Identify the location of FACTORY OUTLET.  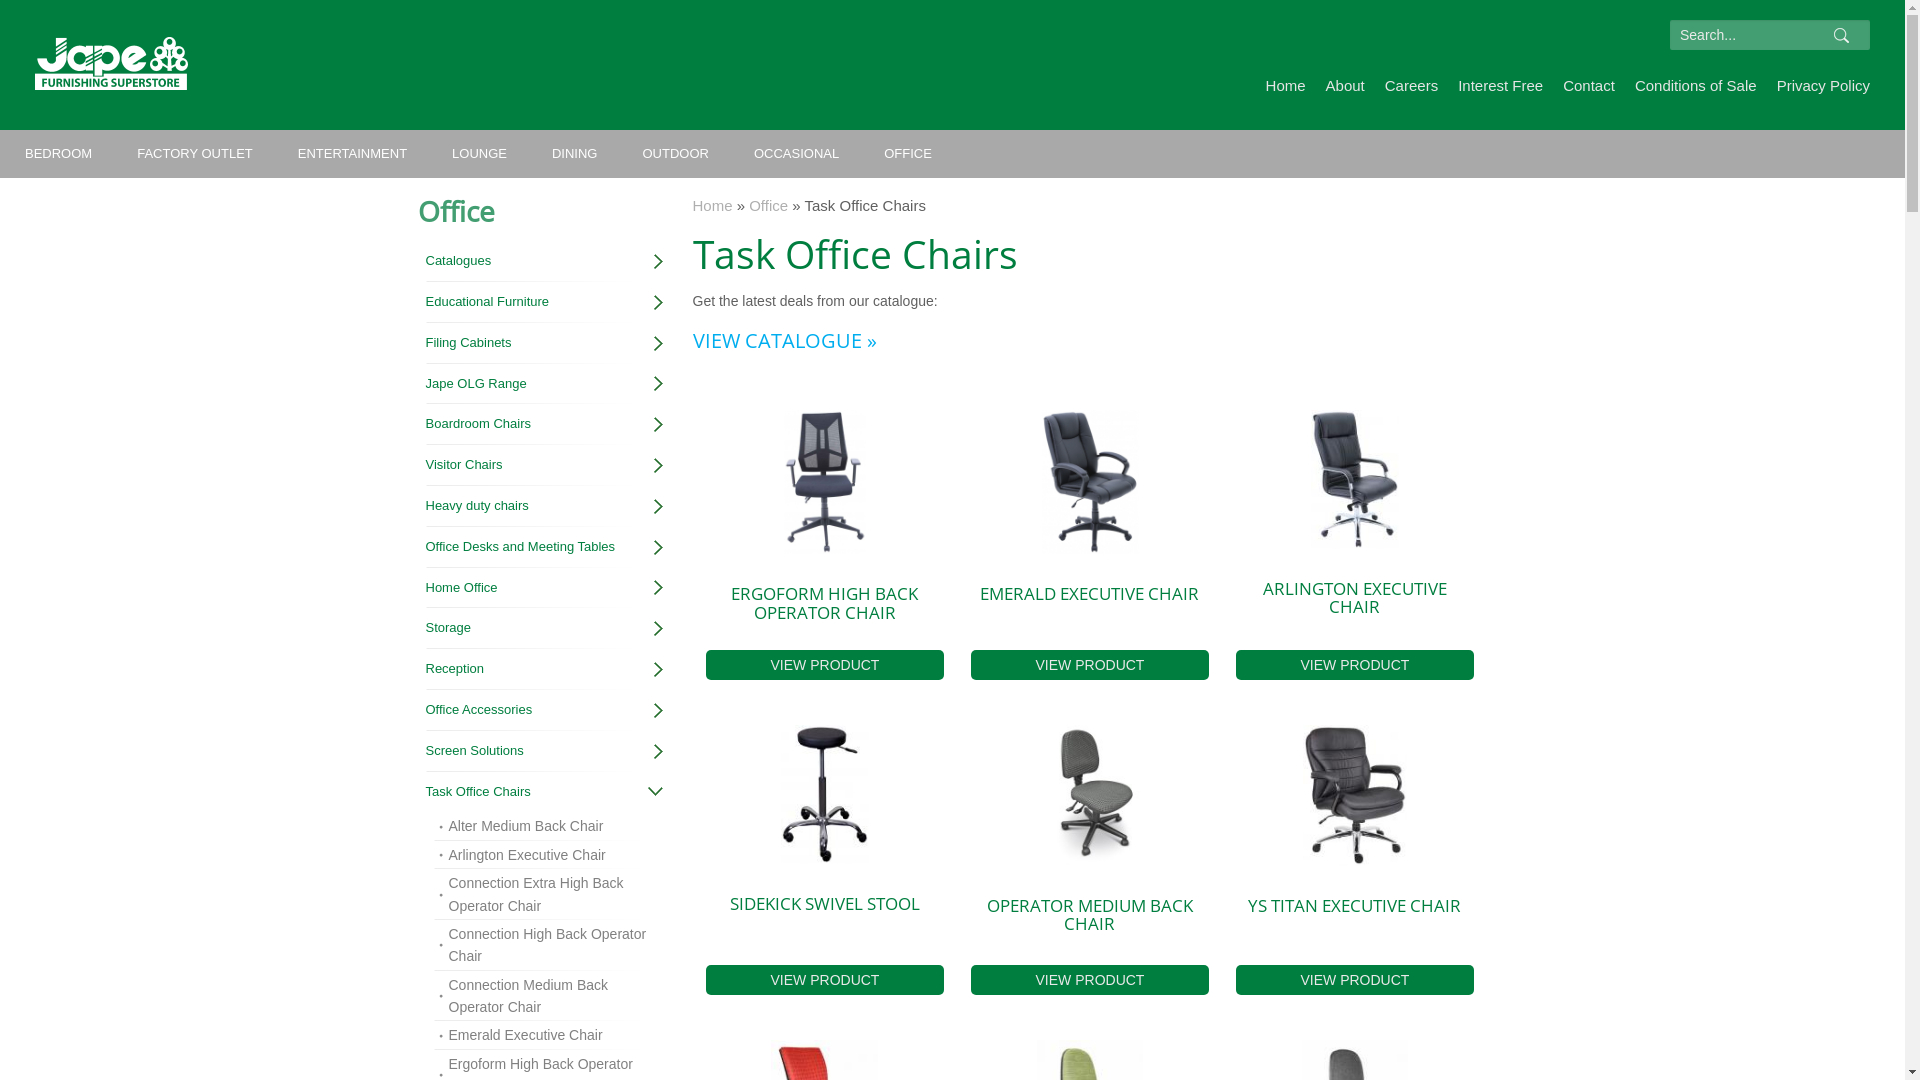
(195, 154).